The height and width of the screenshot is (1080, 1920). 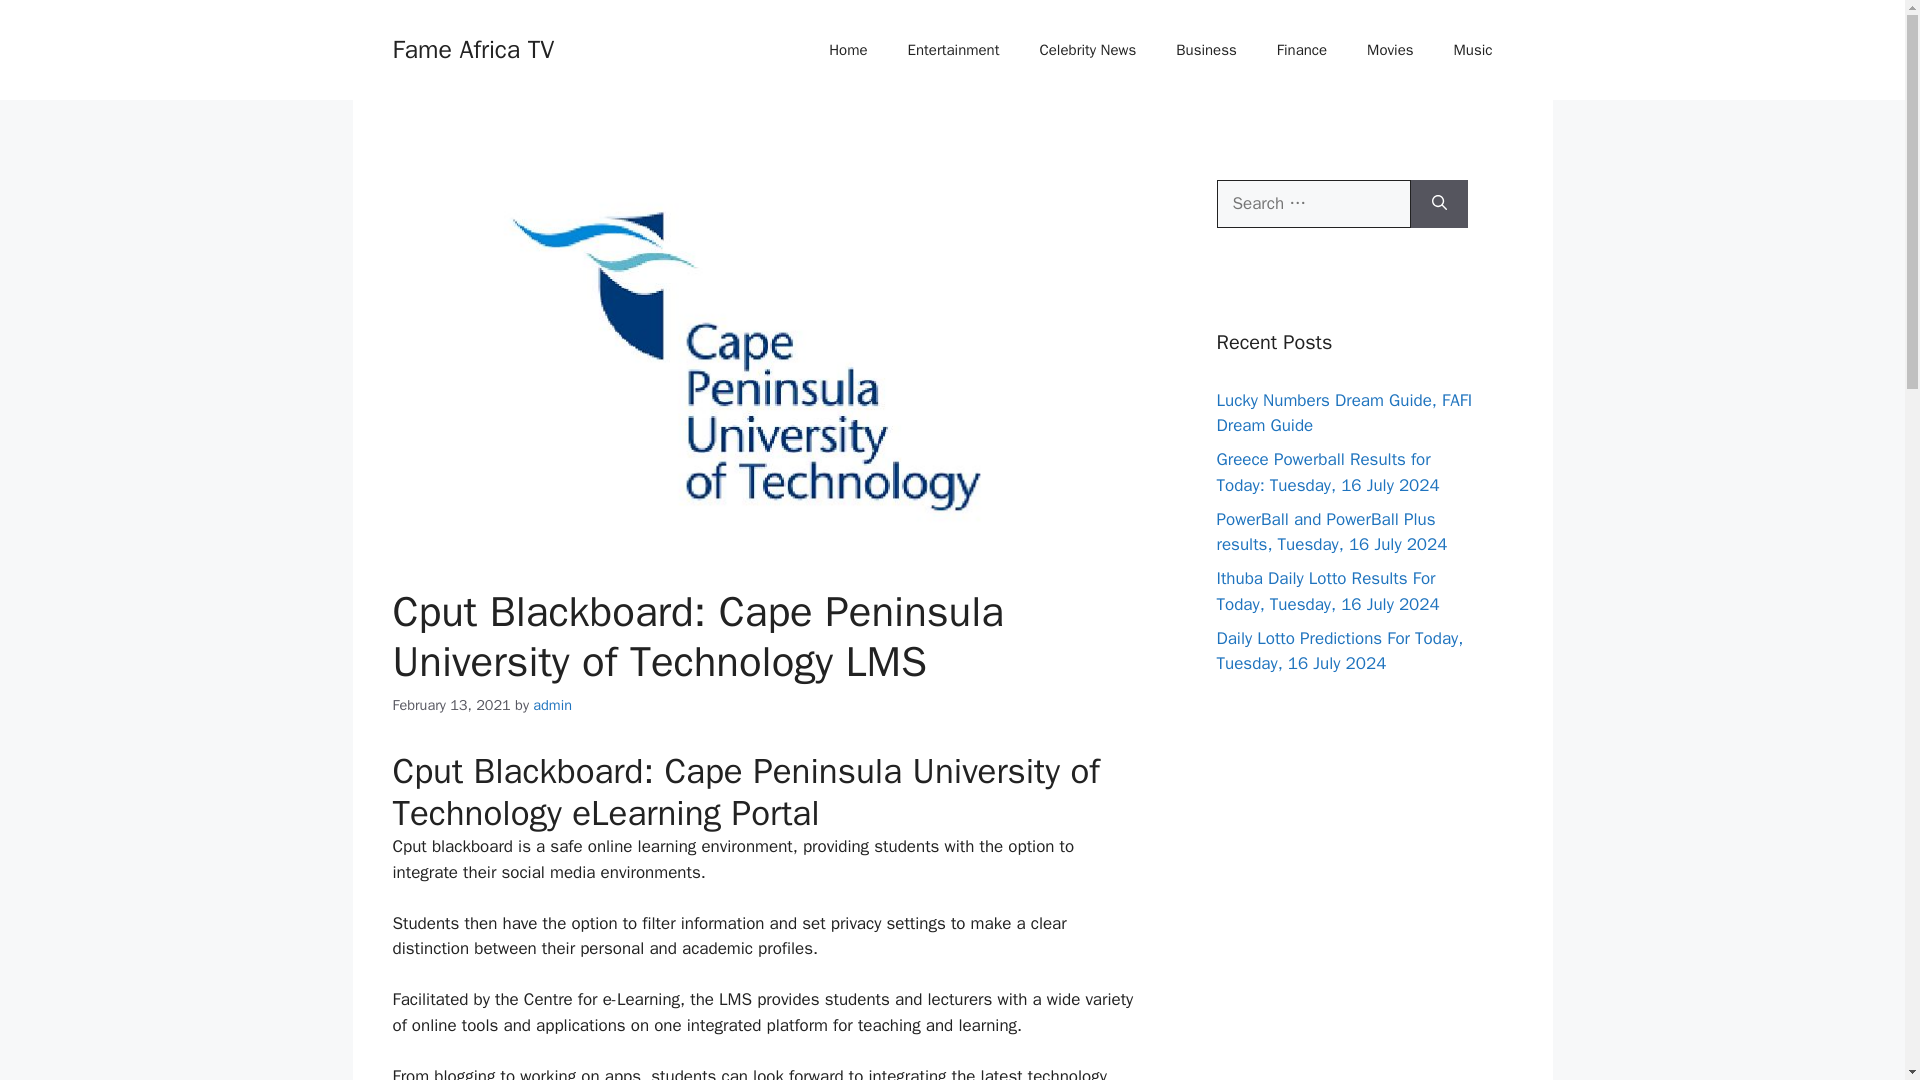 I want to click on Search for:, so click(x=1312, y=204).